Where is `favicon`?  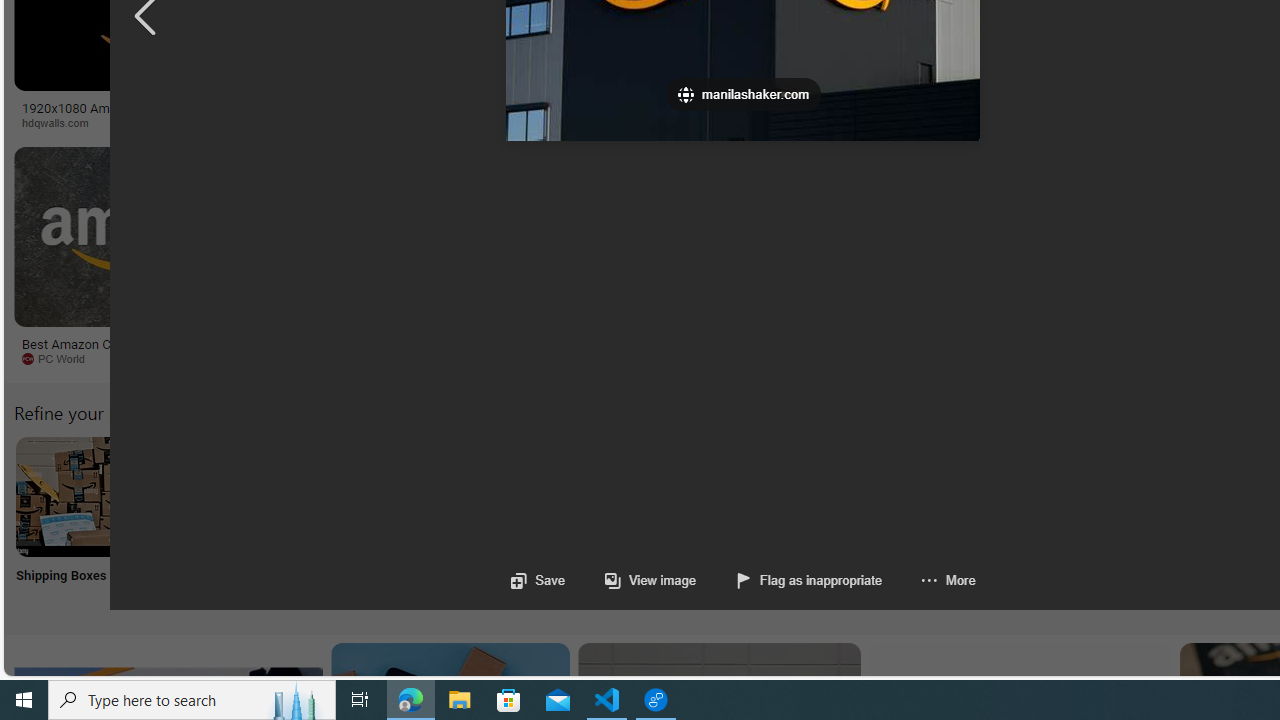
favicon is located at coordinates (686, 94).